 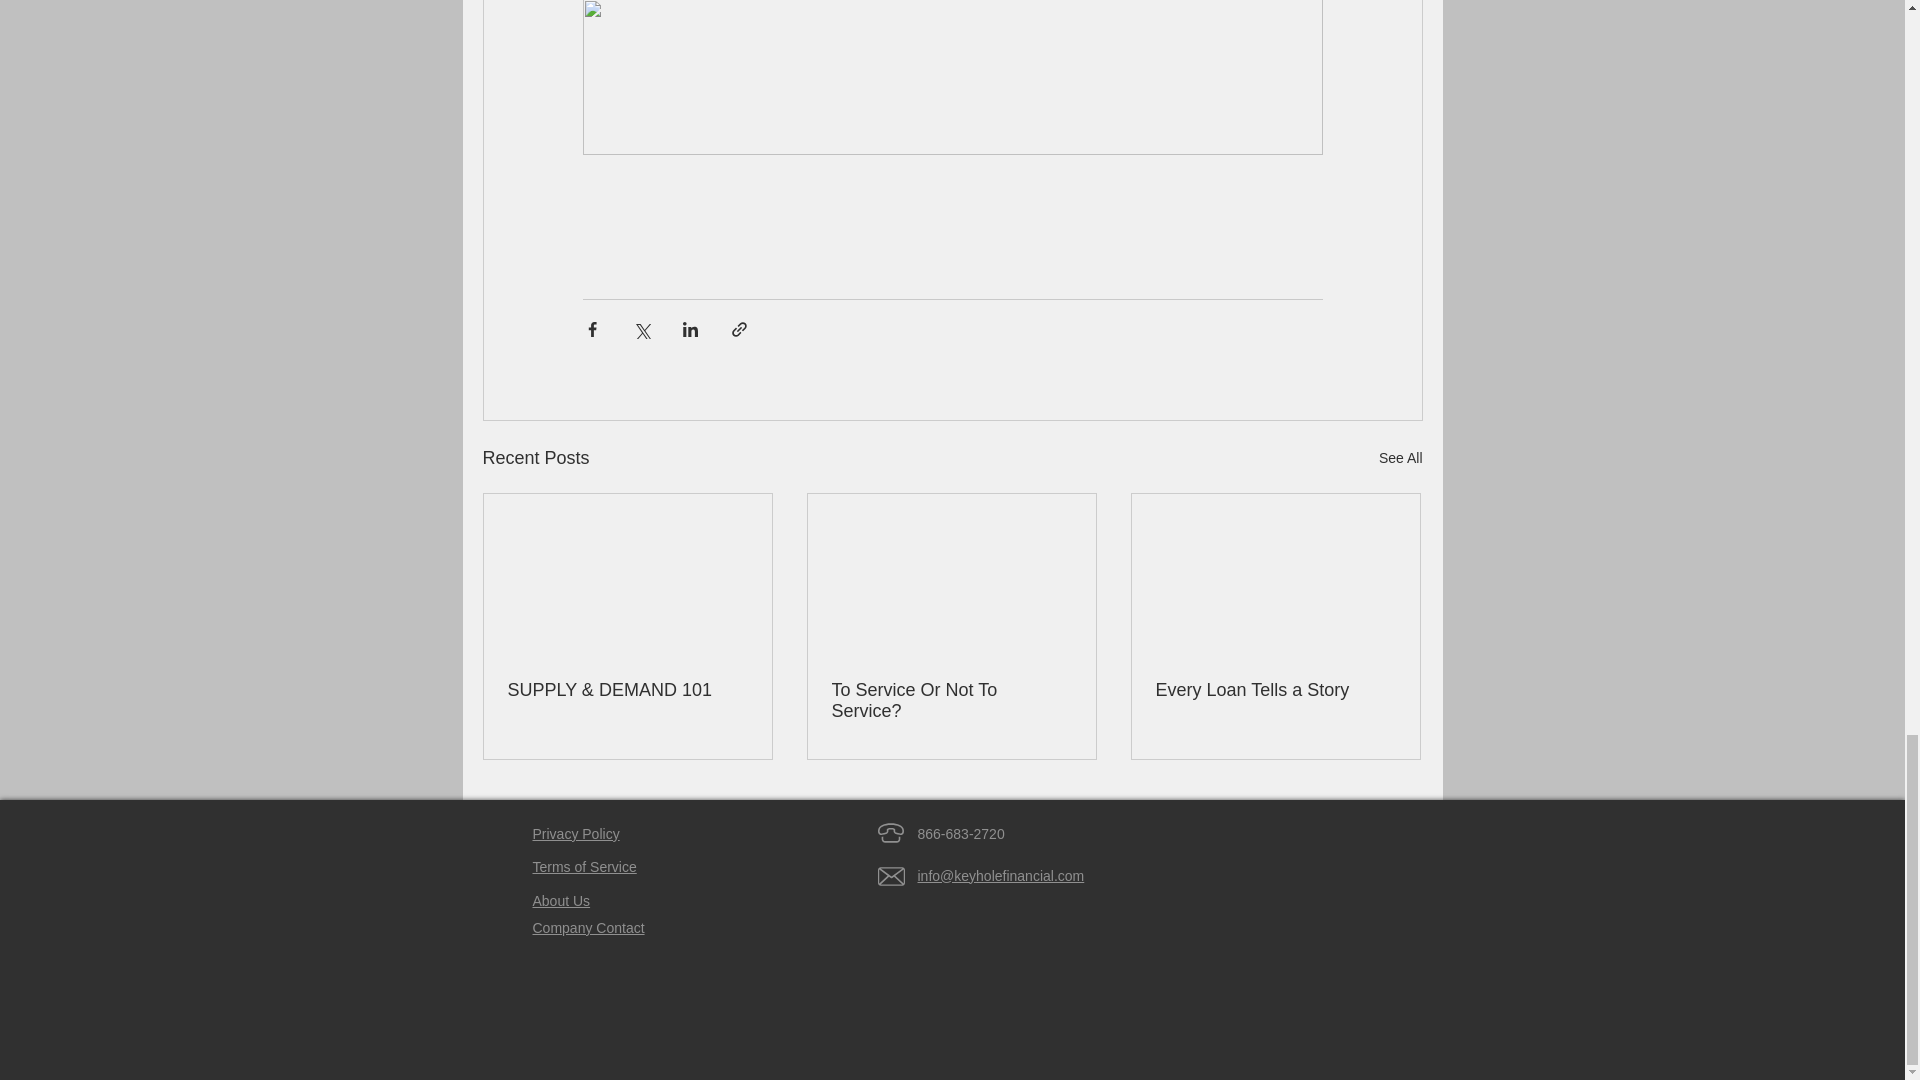 I want to click on Privacy Policy, so click(x=574, y=834).